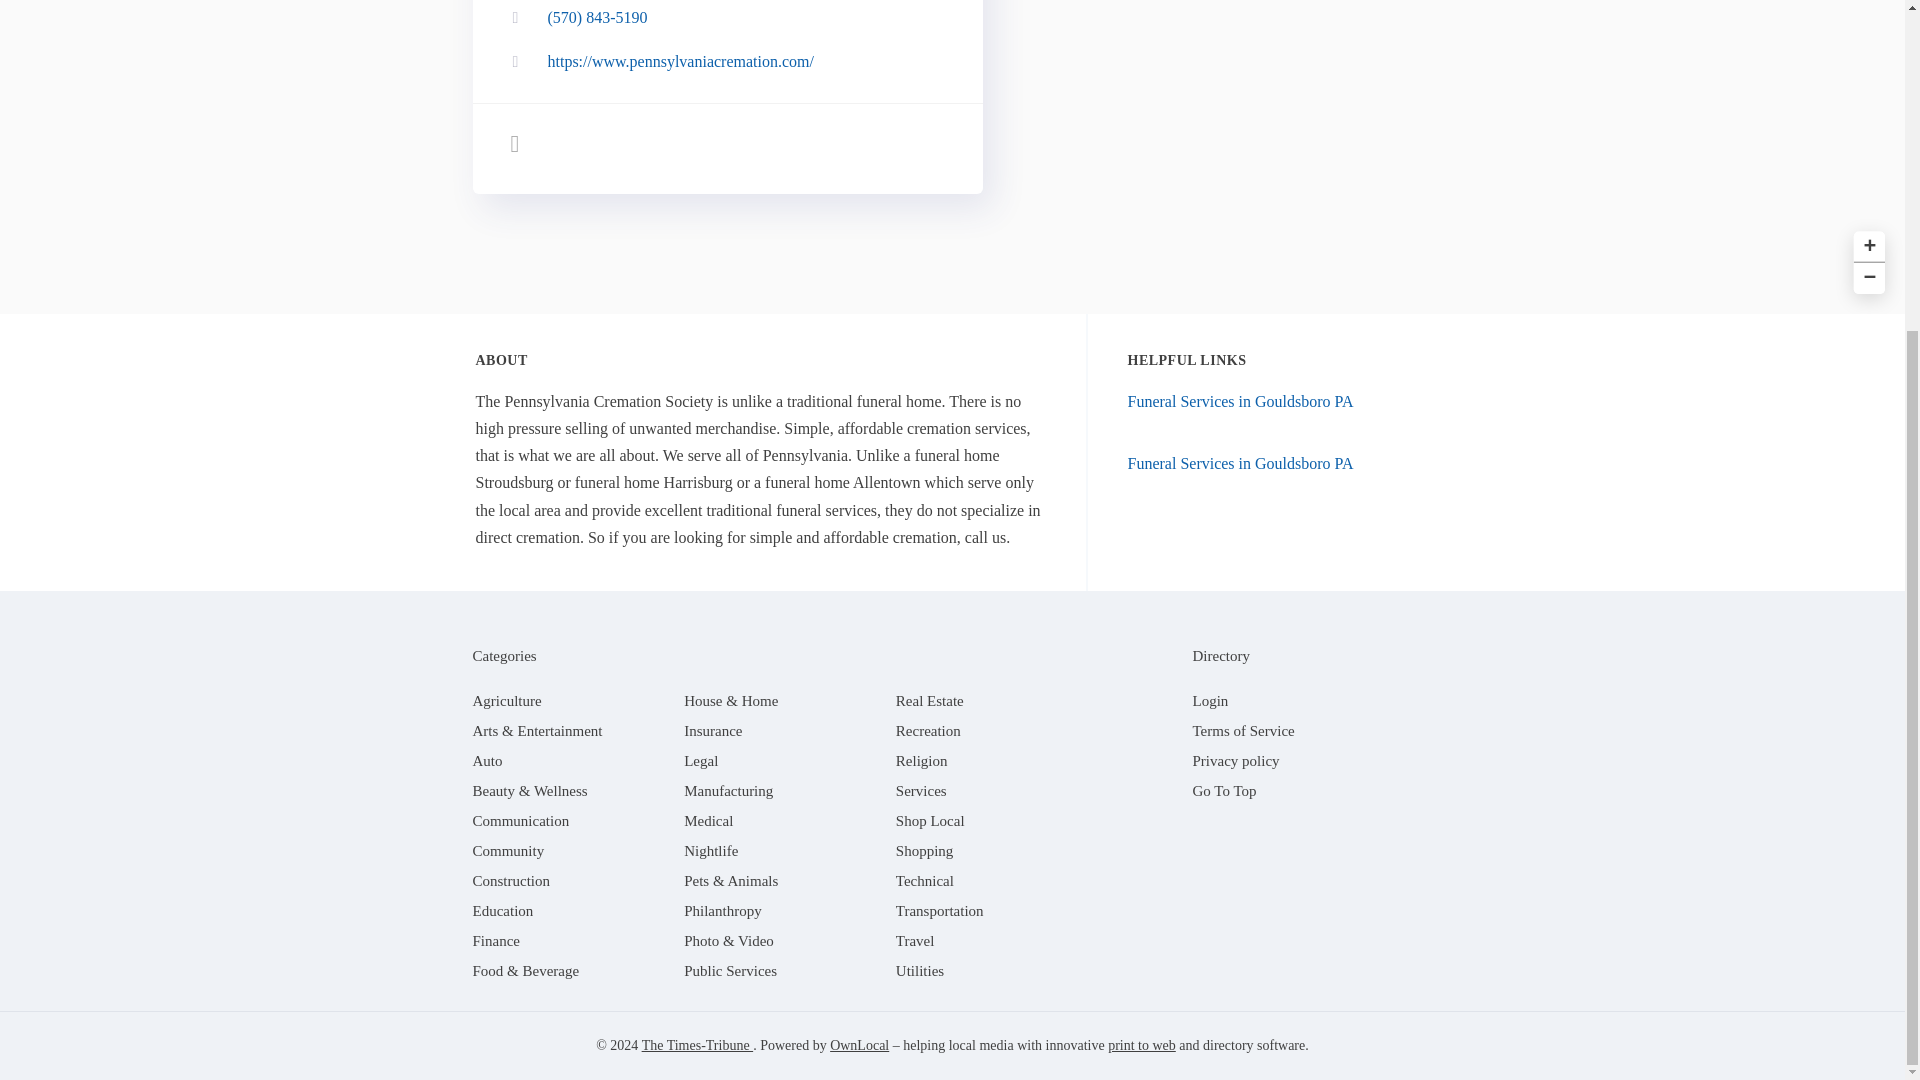 This screenshot has width=1920, height=1080. Describe the element at coordinates (508, 850) in the screenshot. I see `Community` at that location.